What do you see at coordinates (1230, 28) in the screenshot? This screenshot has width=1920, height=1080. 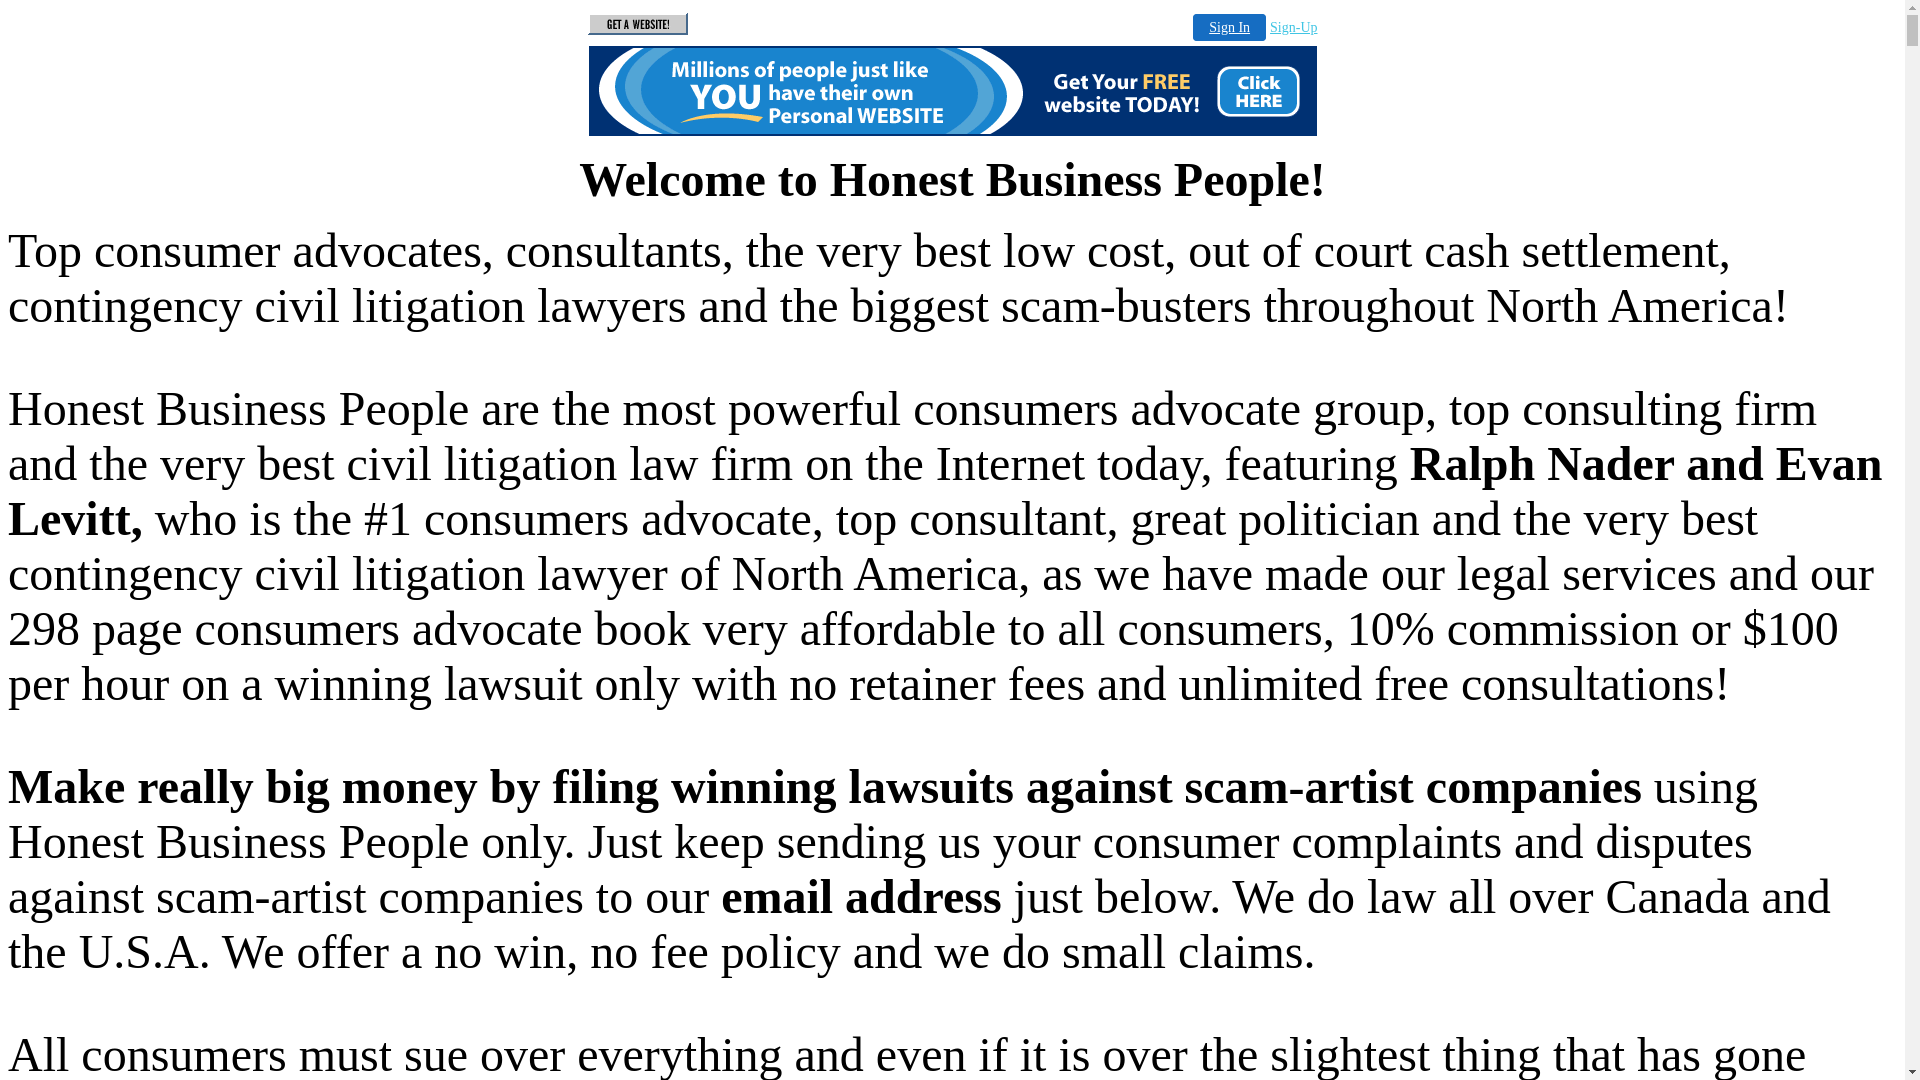 I see `Sign In` at bounding box center [1230, 28].